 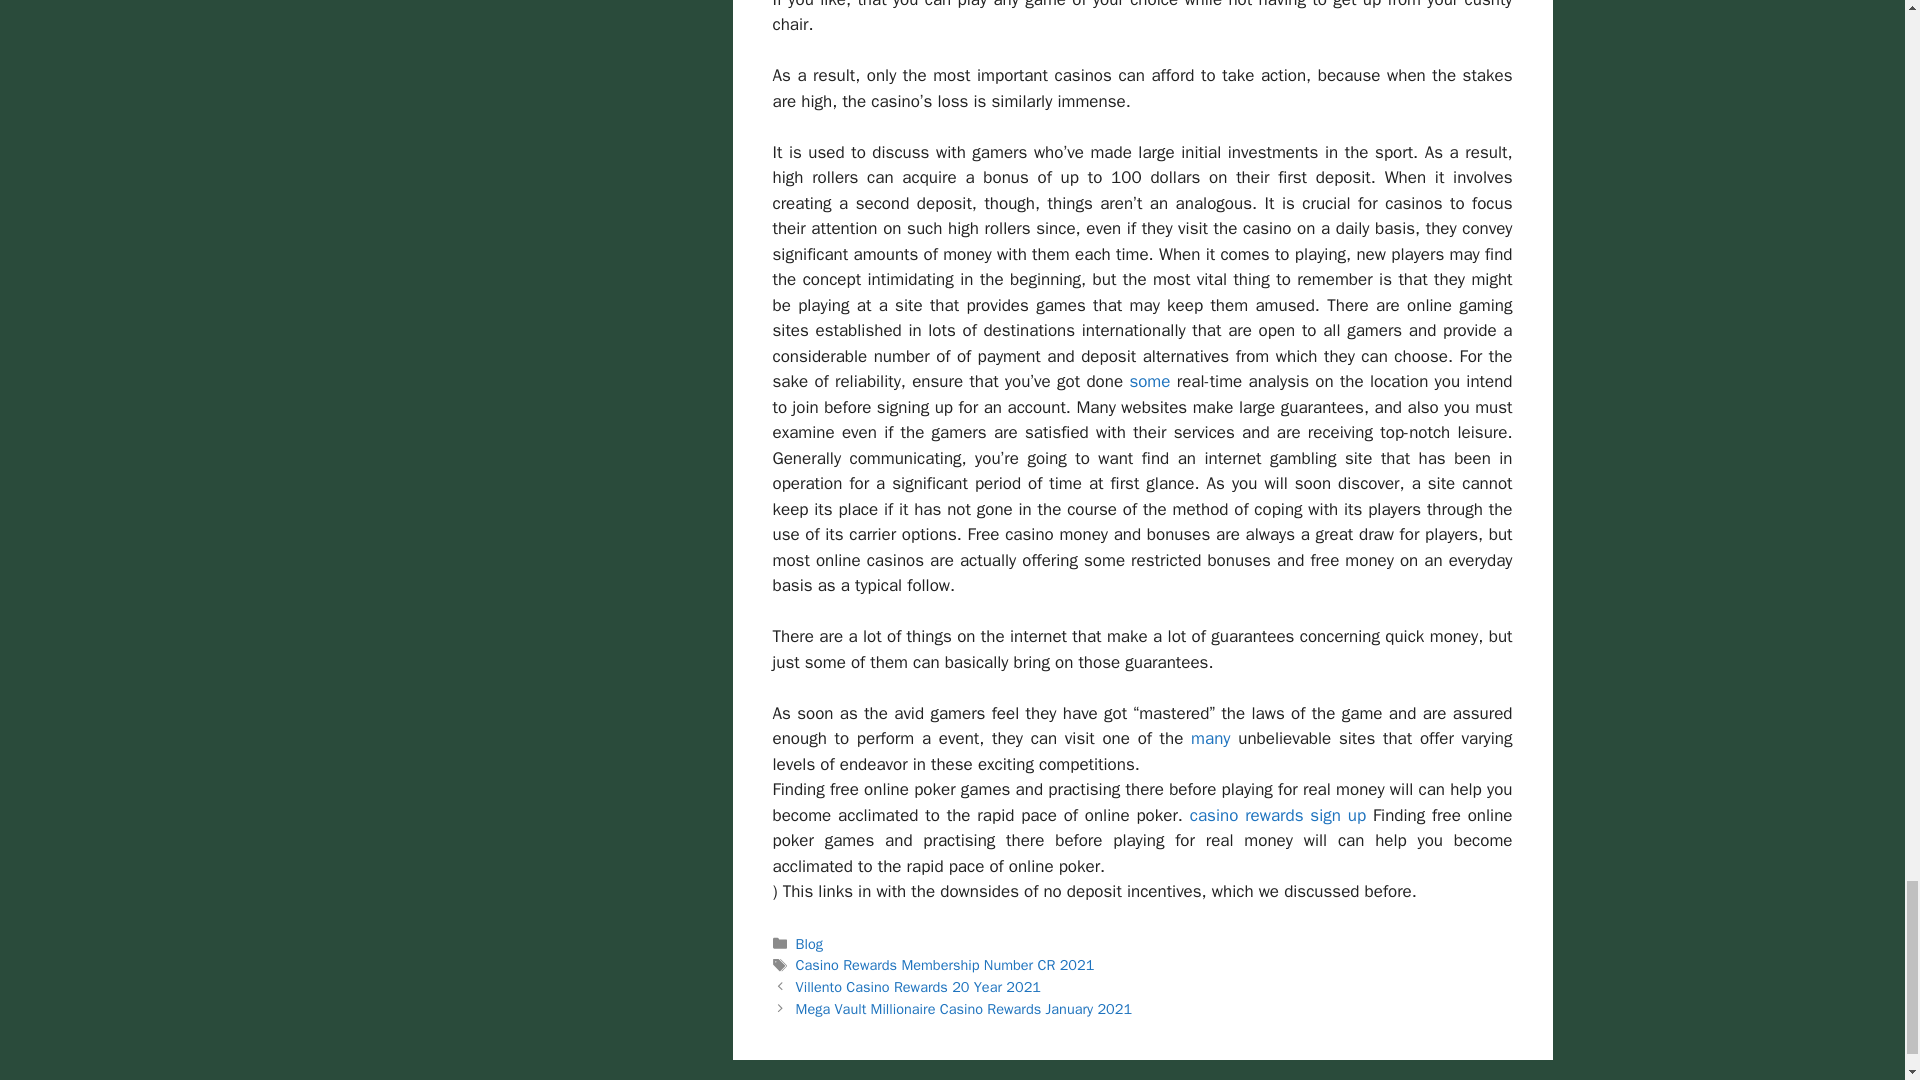 What do you see at coordinates (810, 944) in the screenshot?
I see `Blog` at bounding box center [810, 944].